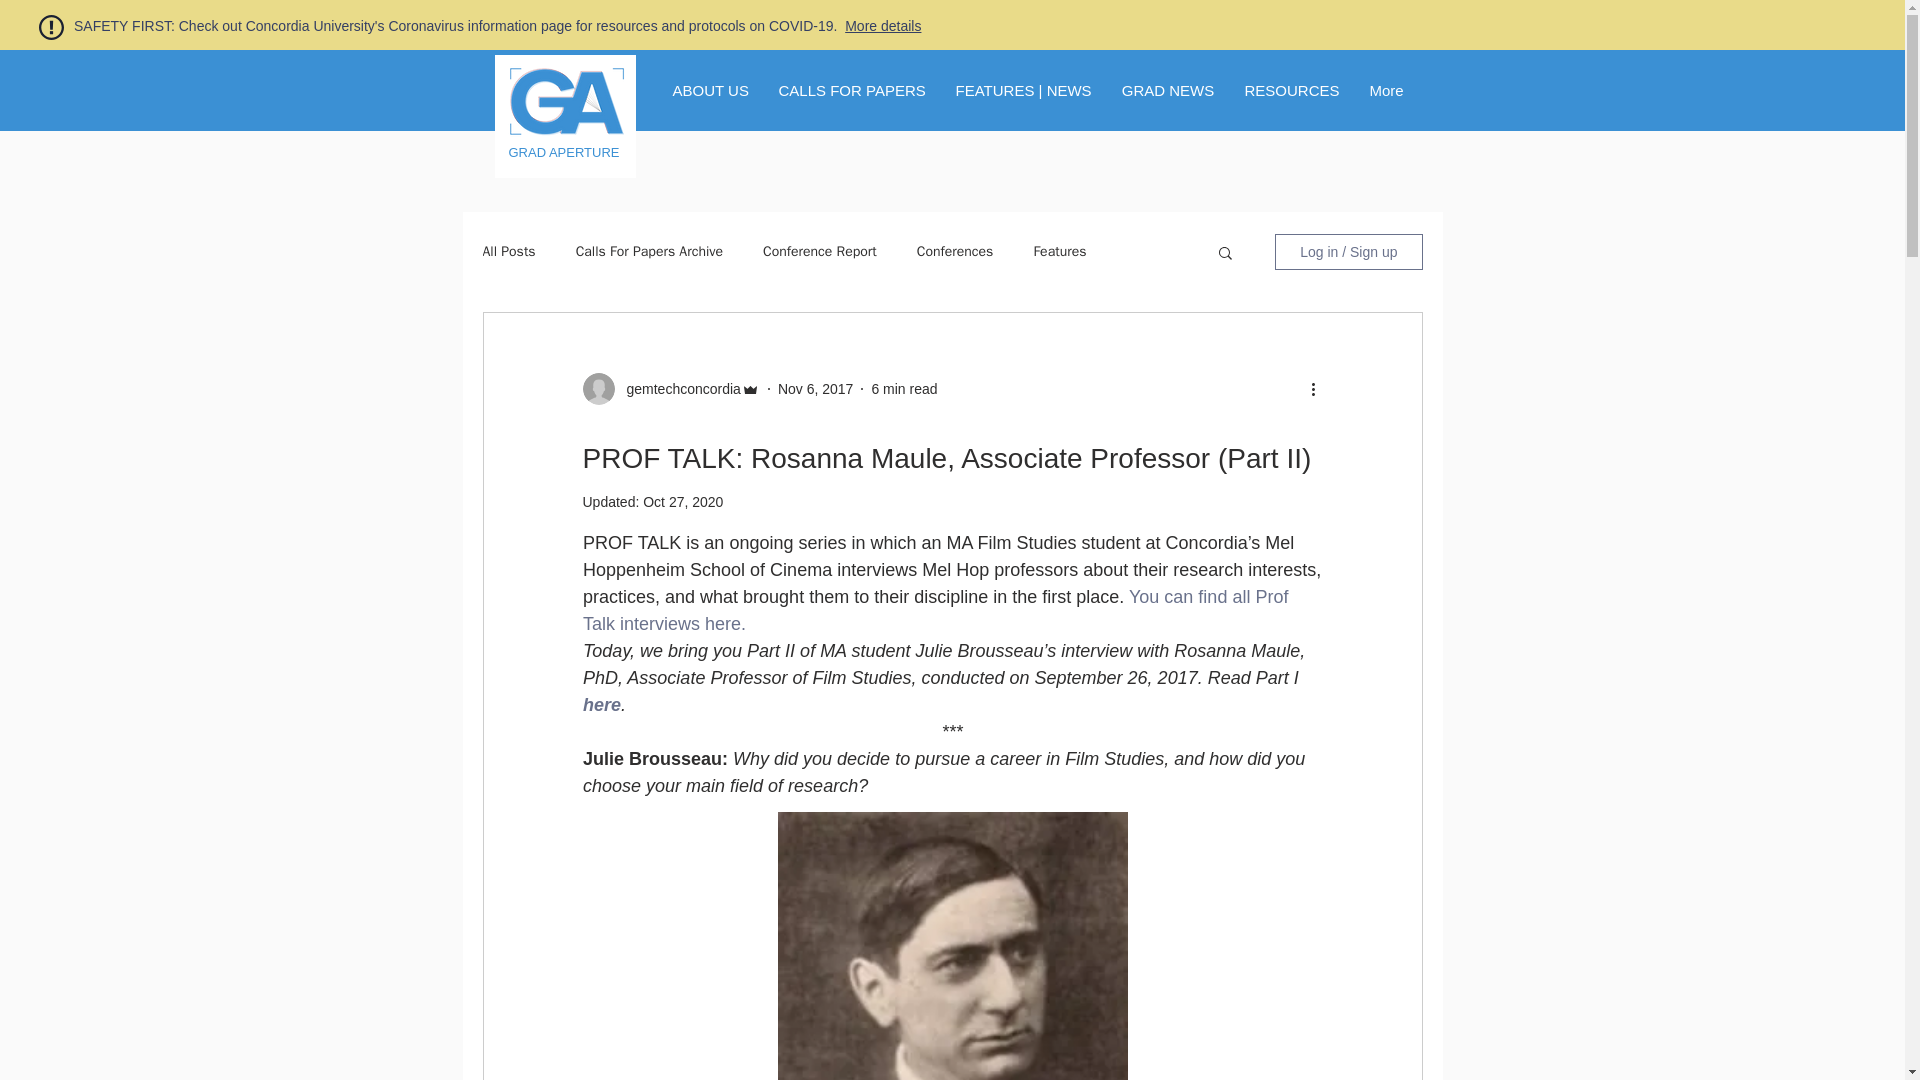 The height and width of the screenshot is (1080, 1920). Describe the element at coordinates (956, 252) in the screenshot. I see `Conferences` at that location.